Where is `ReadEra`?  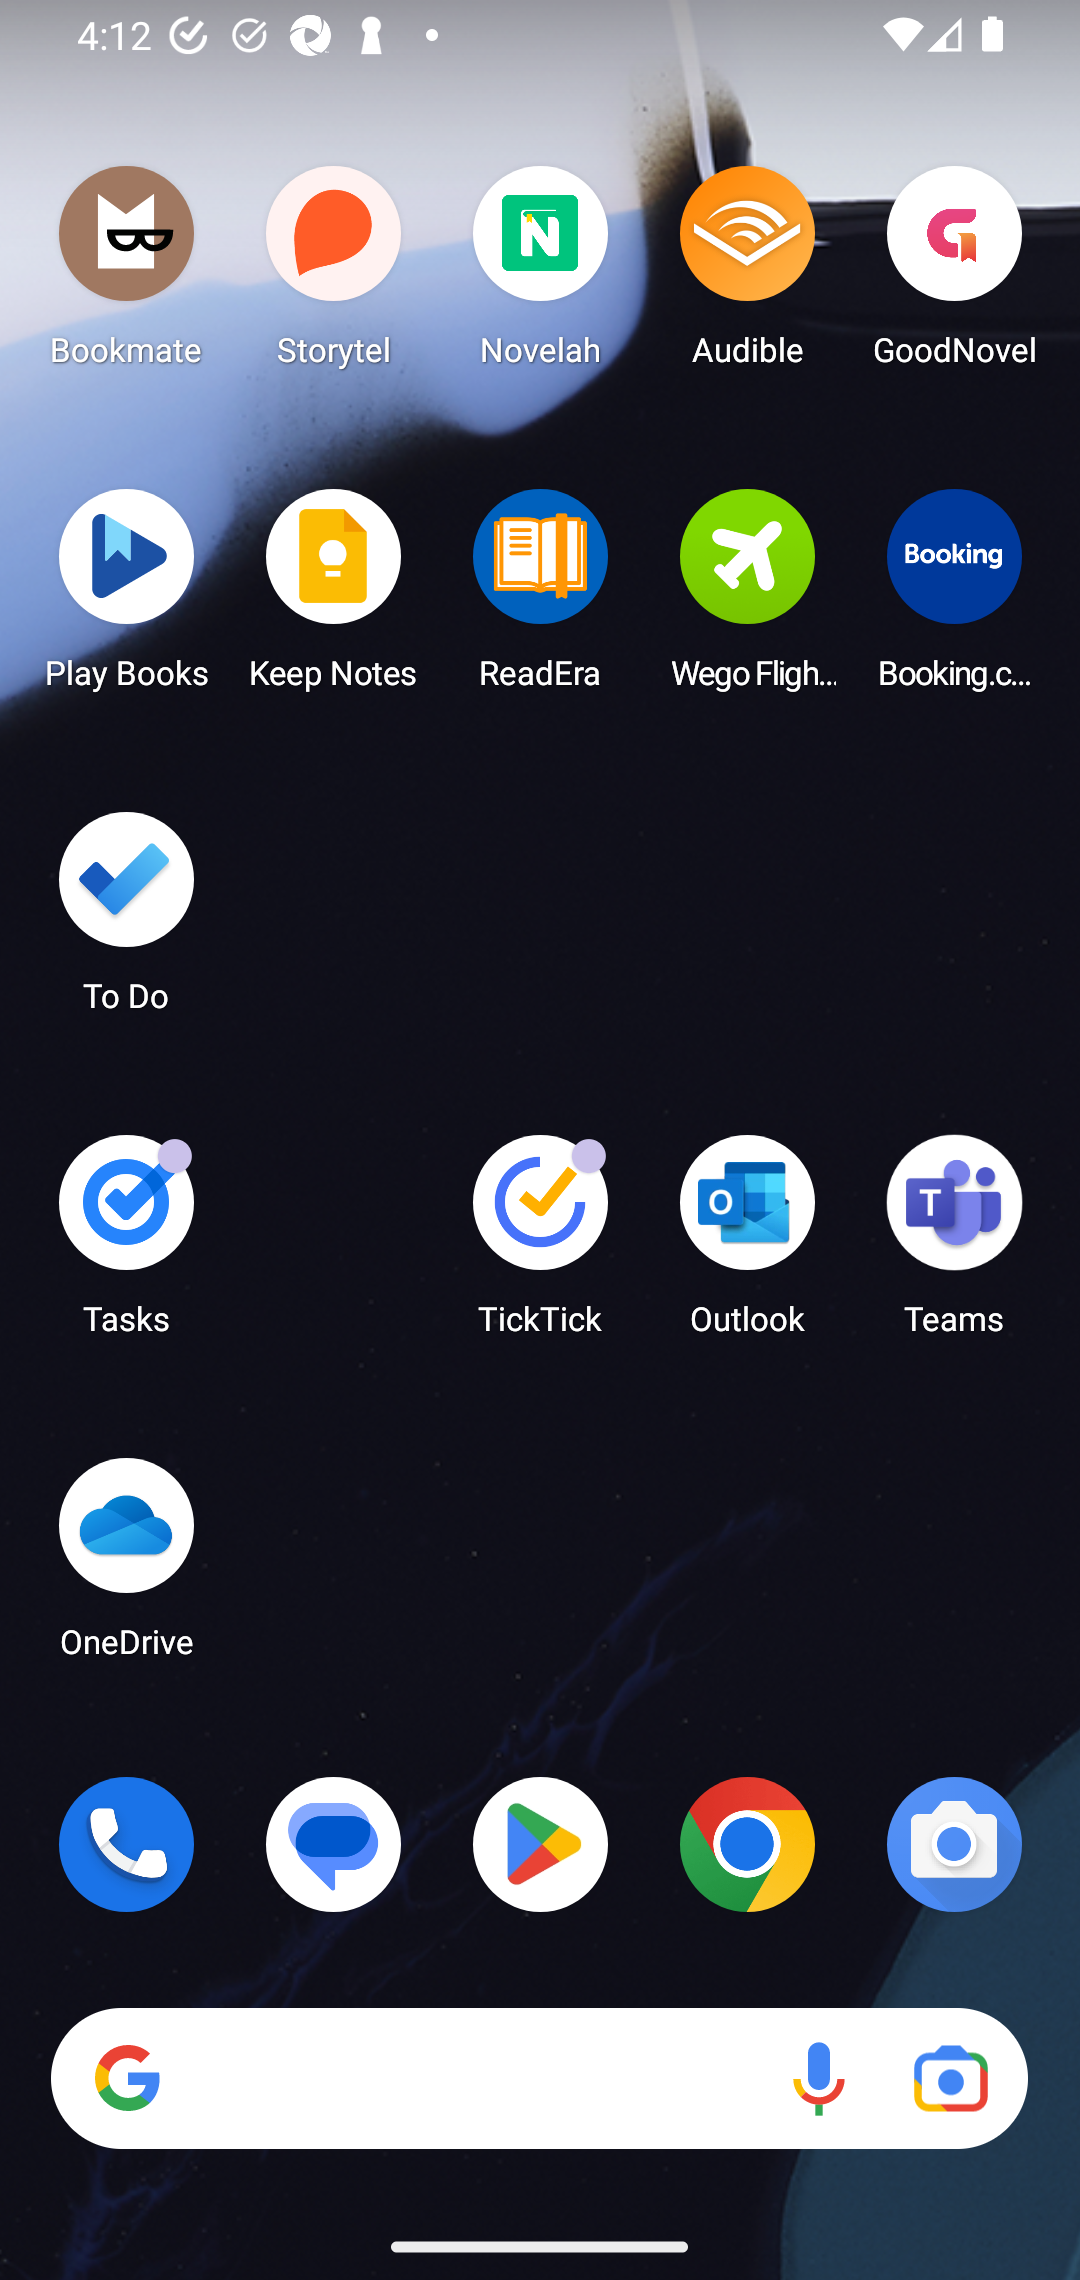
ReadEra is located at coordinates (540, 597).